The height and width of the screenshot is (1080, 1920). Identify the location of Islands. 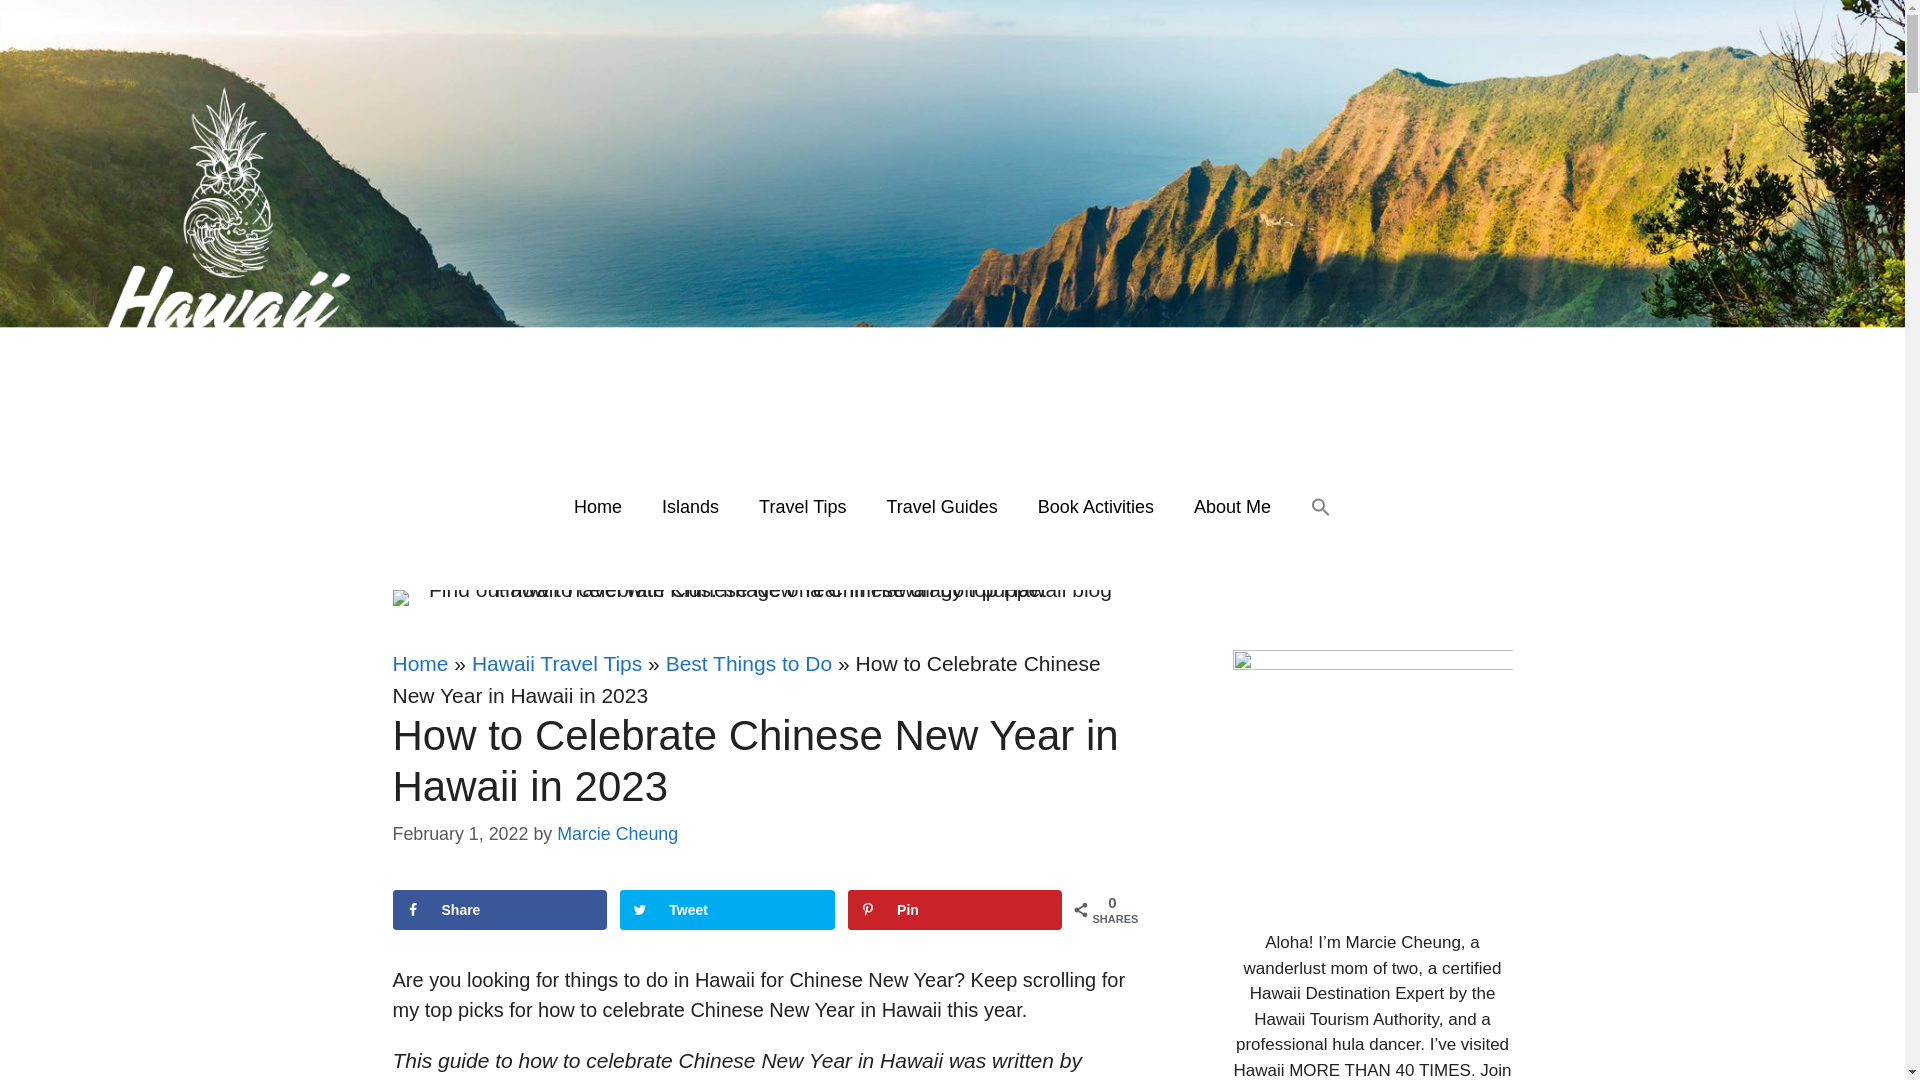
(690, 506).